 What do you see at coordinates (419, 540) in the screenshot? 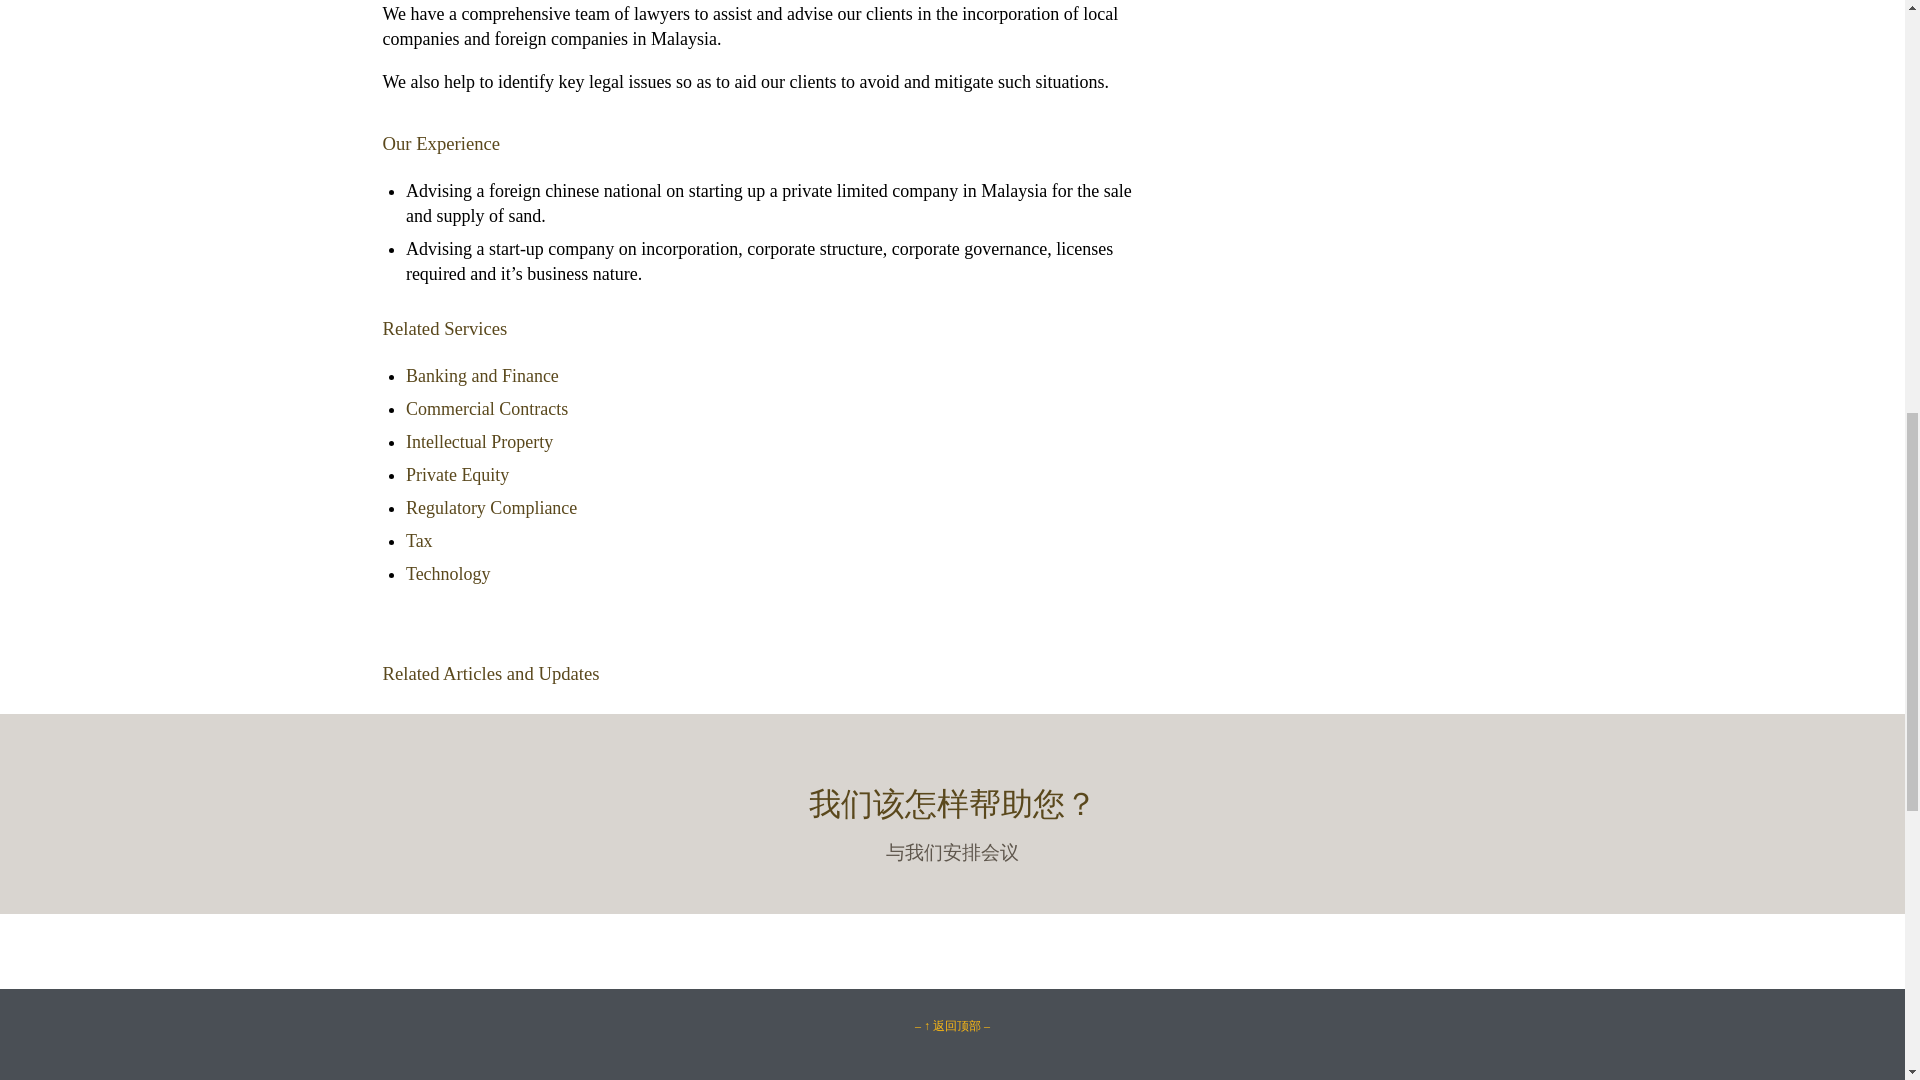
I see `Tax` at bounding box center [419, 540].